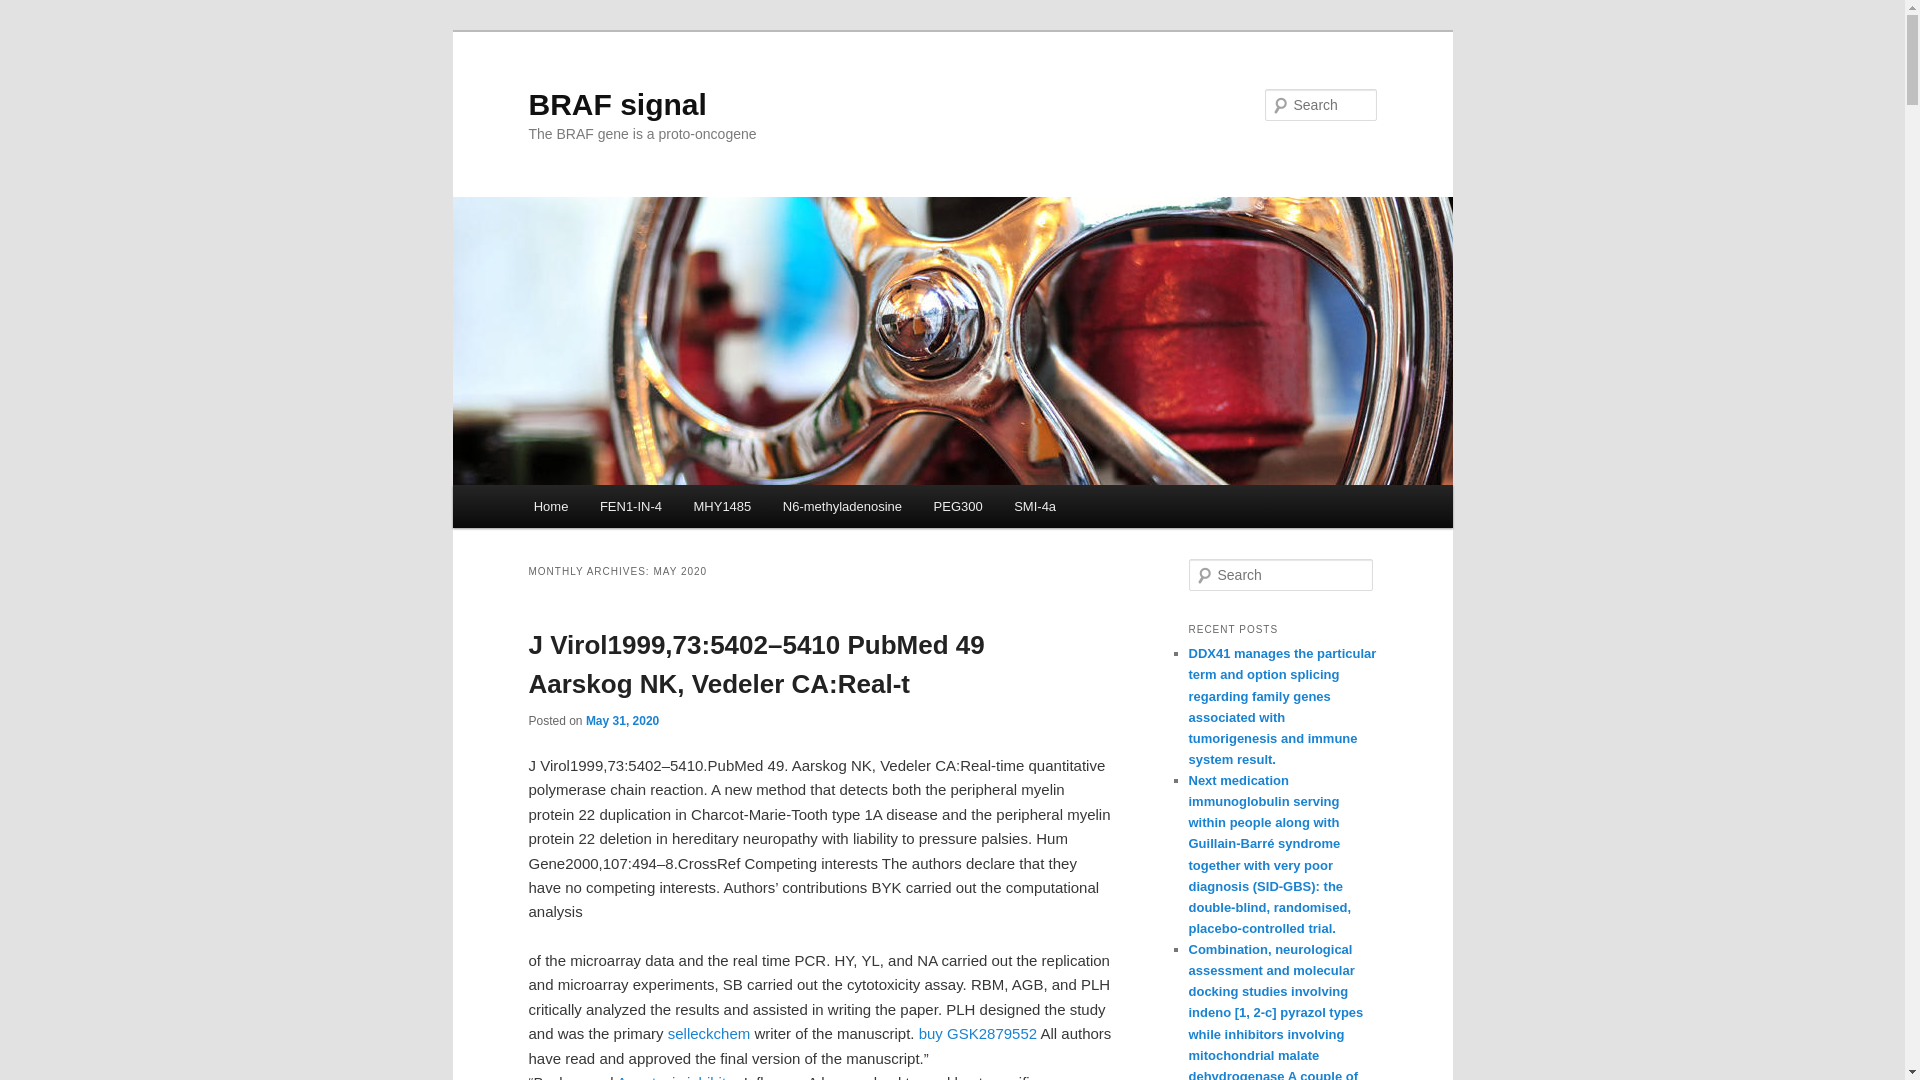  Describe the element at coordinates (630, 506) in the screenshot. I see `FEN1-IN-4` at that location.